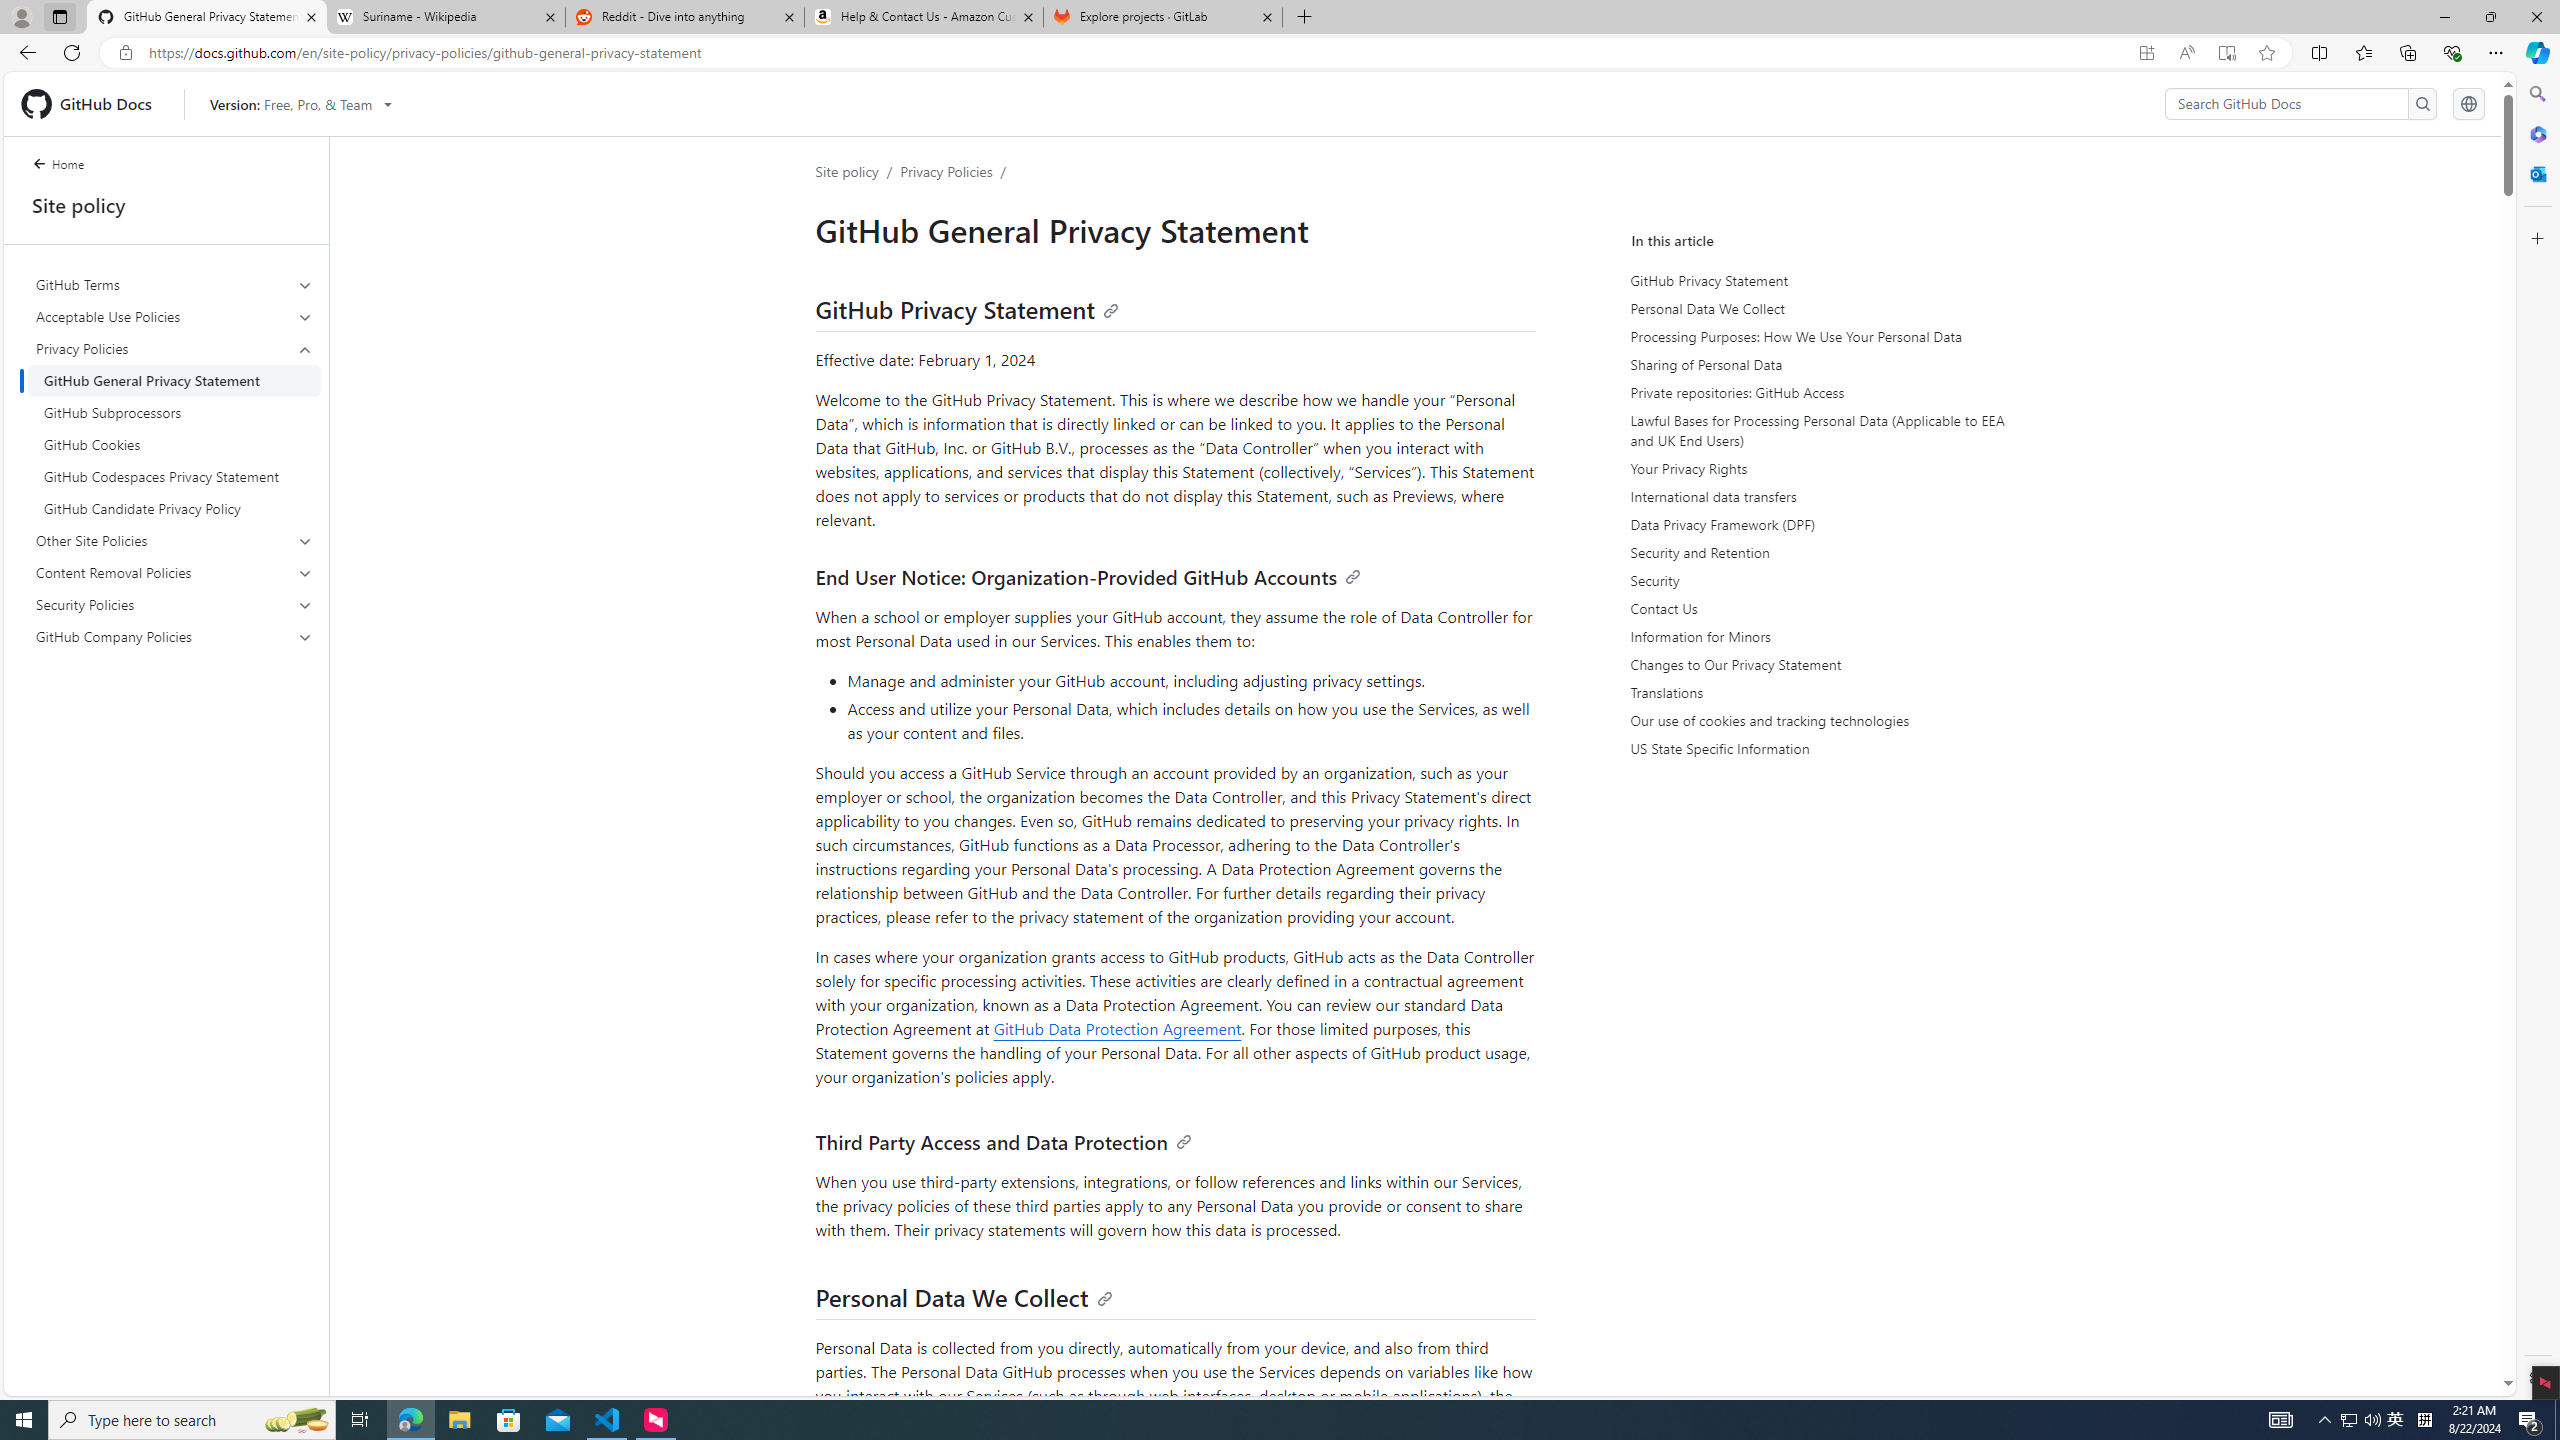 Image resolution: width=2560 pixels, height=1440 pixels. Describe the element at coordinates (1815, 552) in the screenshot. I see `Security and Retention` at that location.